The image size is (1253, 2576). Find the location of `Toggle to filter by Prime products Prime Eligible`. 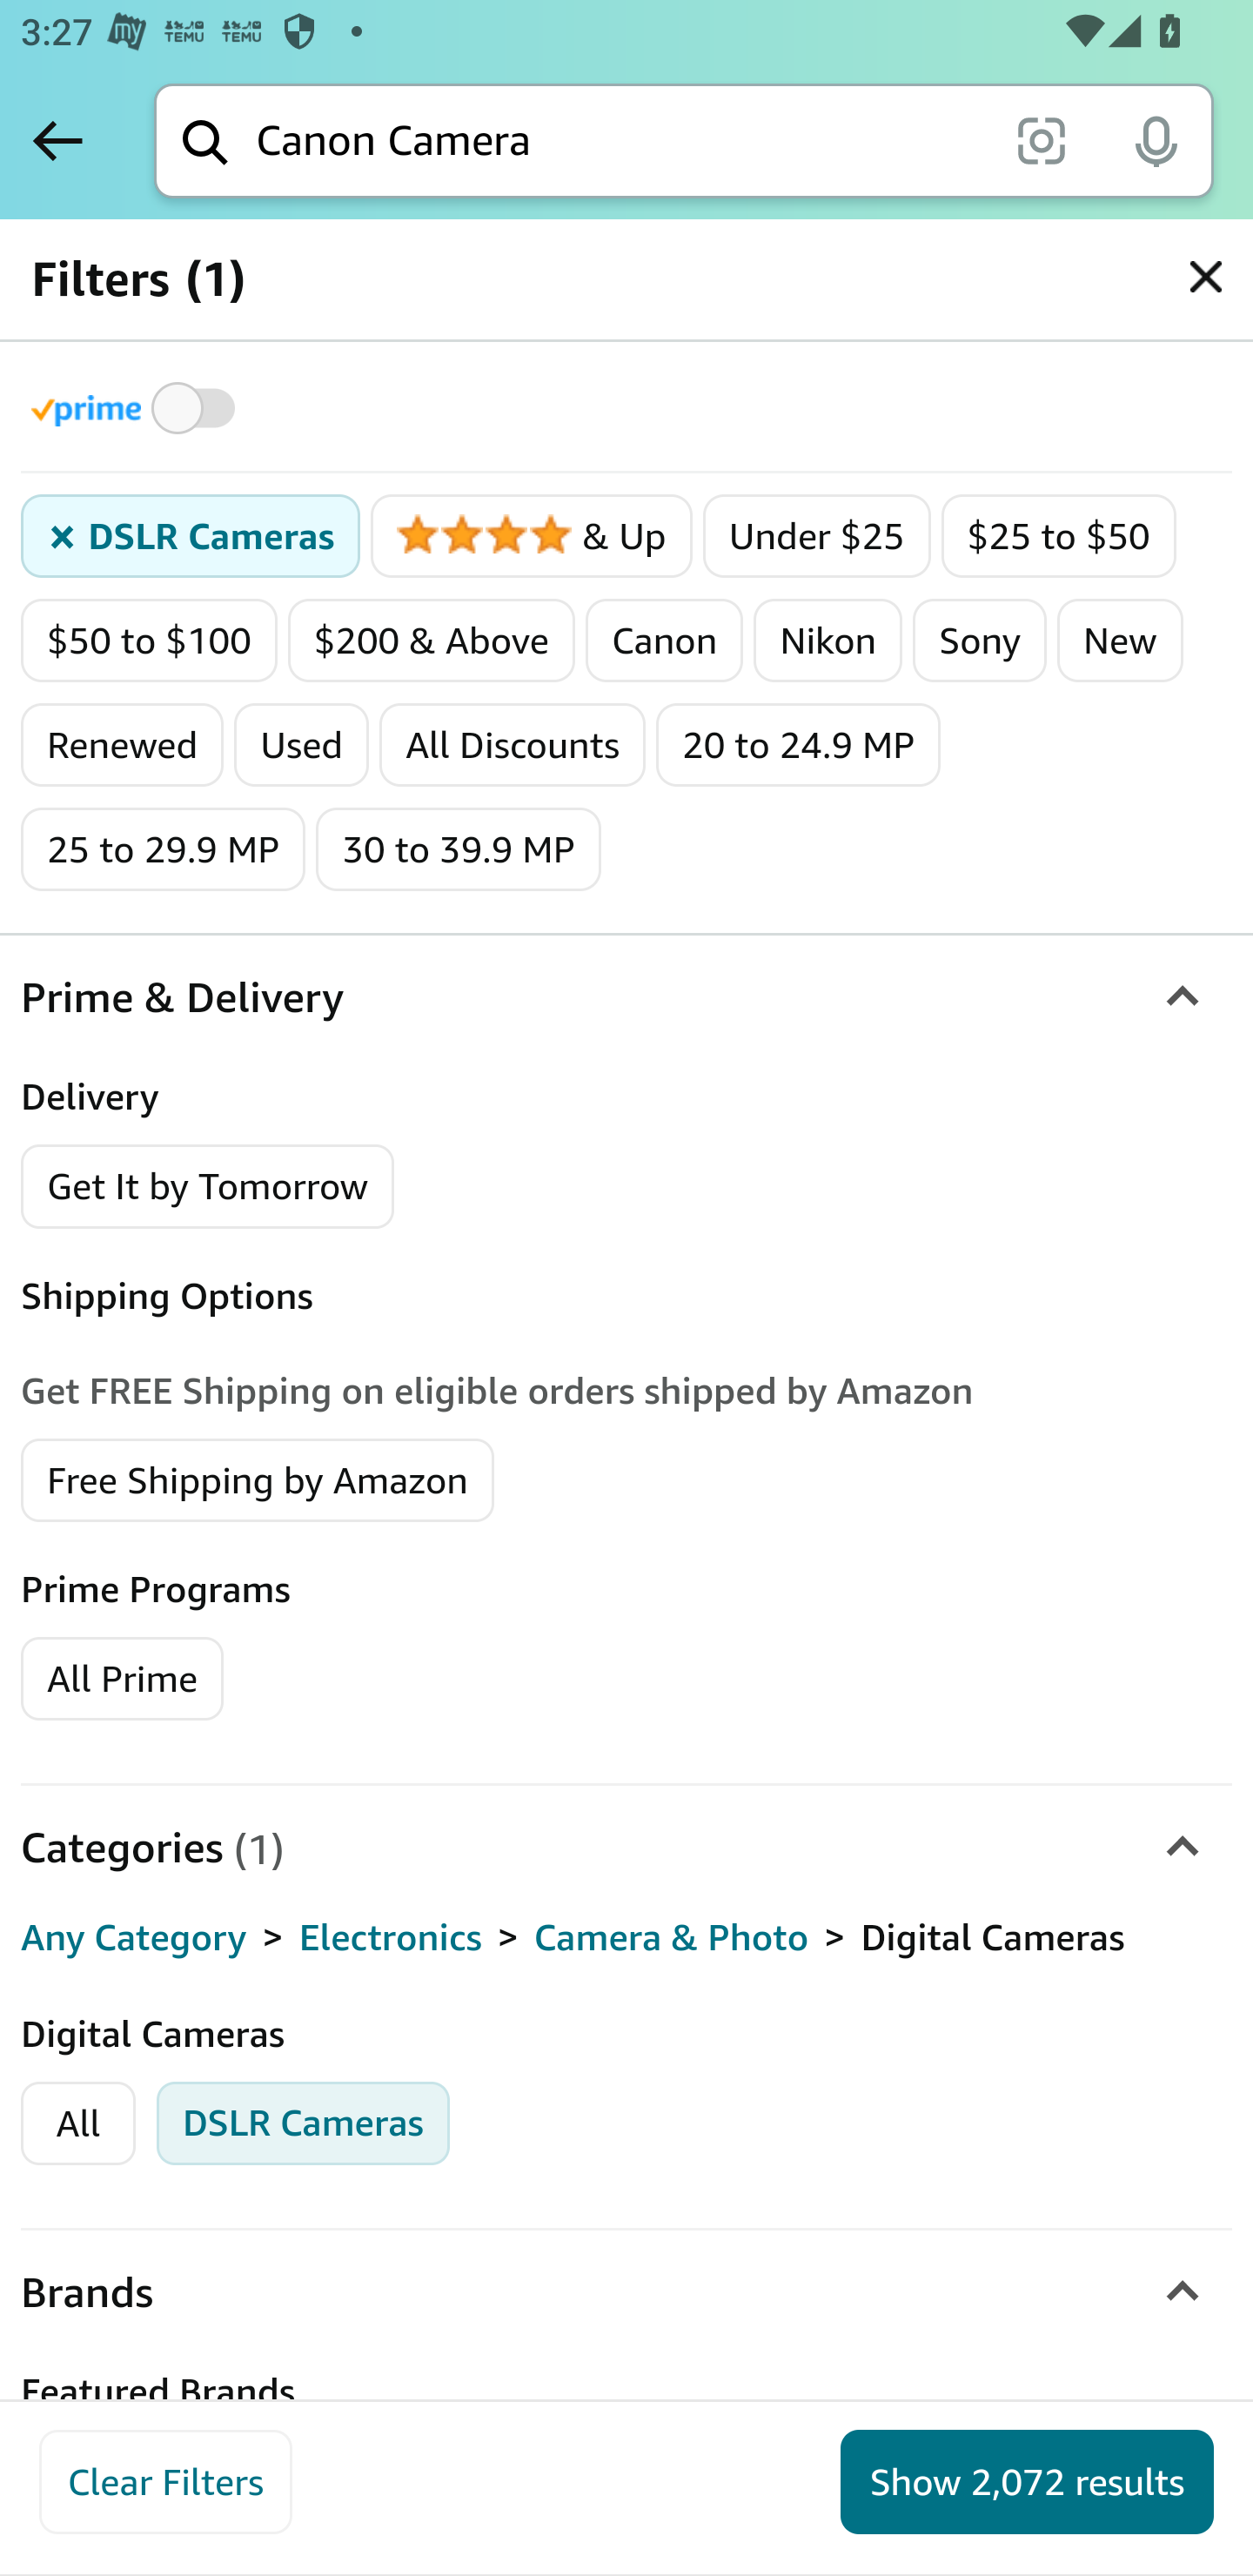

Toggle to filter by Prime products Prime Eligible is located at coordinates (137, 407).